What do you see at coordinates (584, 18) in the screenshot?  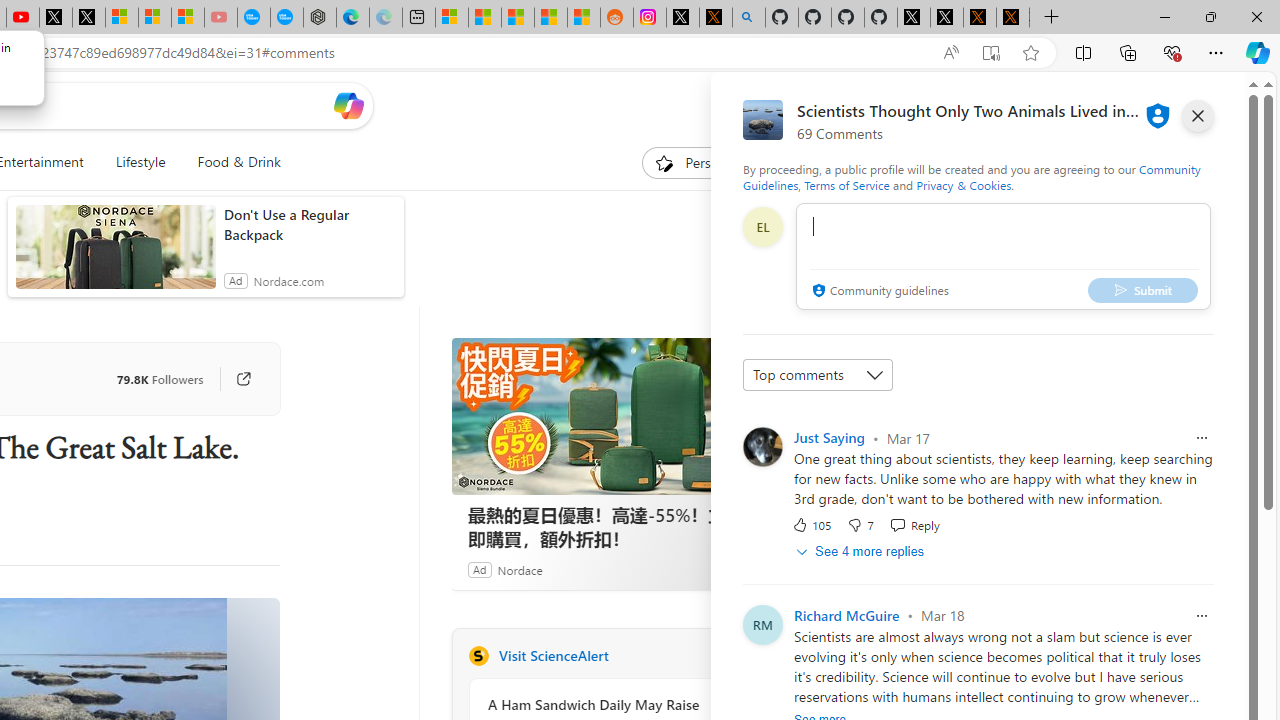 I see `Shanghai, China Weather trends | Microsoft Weather` at bounding box center [584, 18].